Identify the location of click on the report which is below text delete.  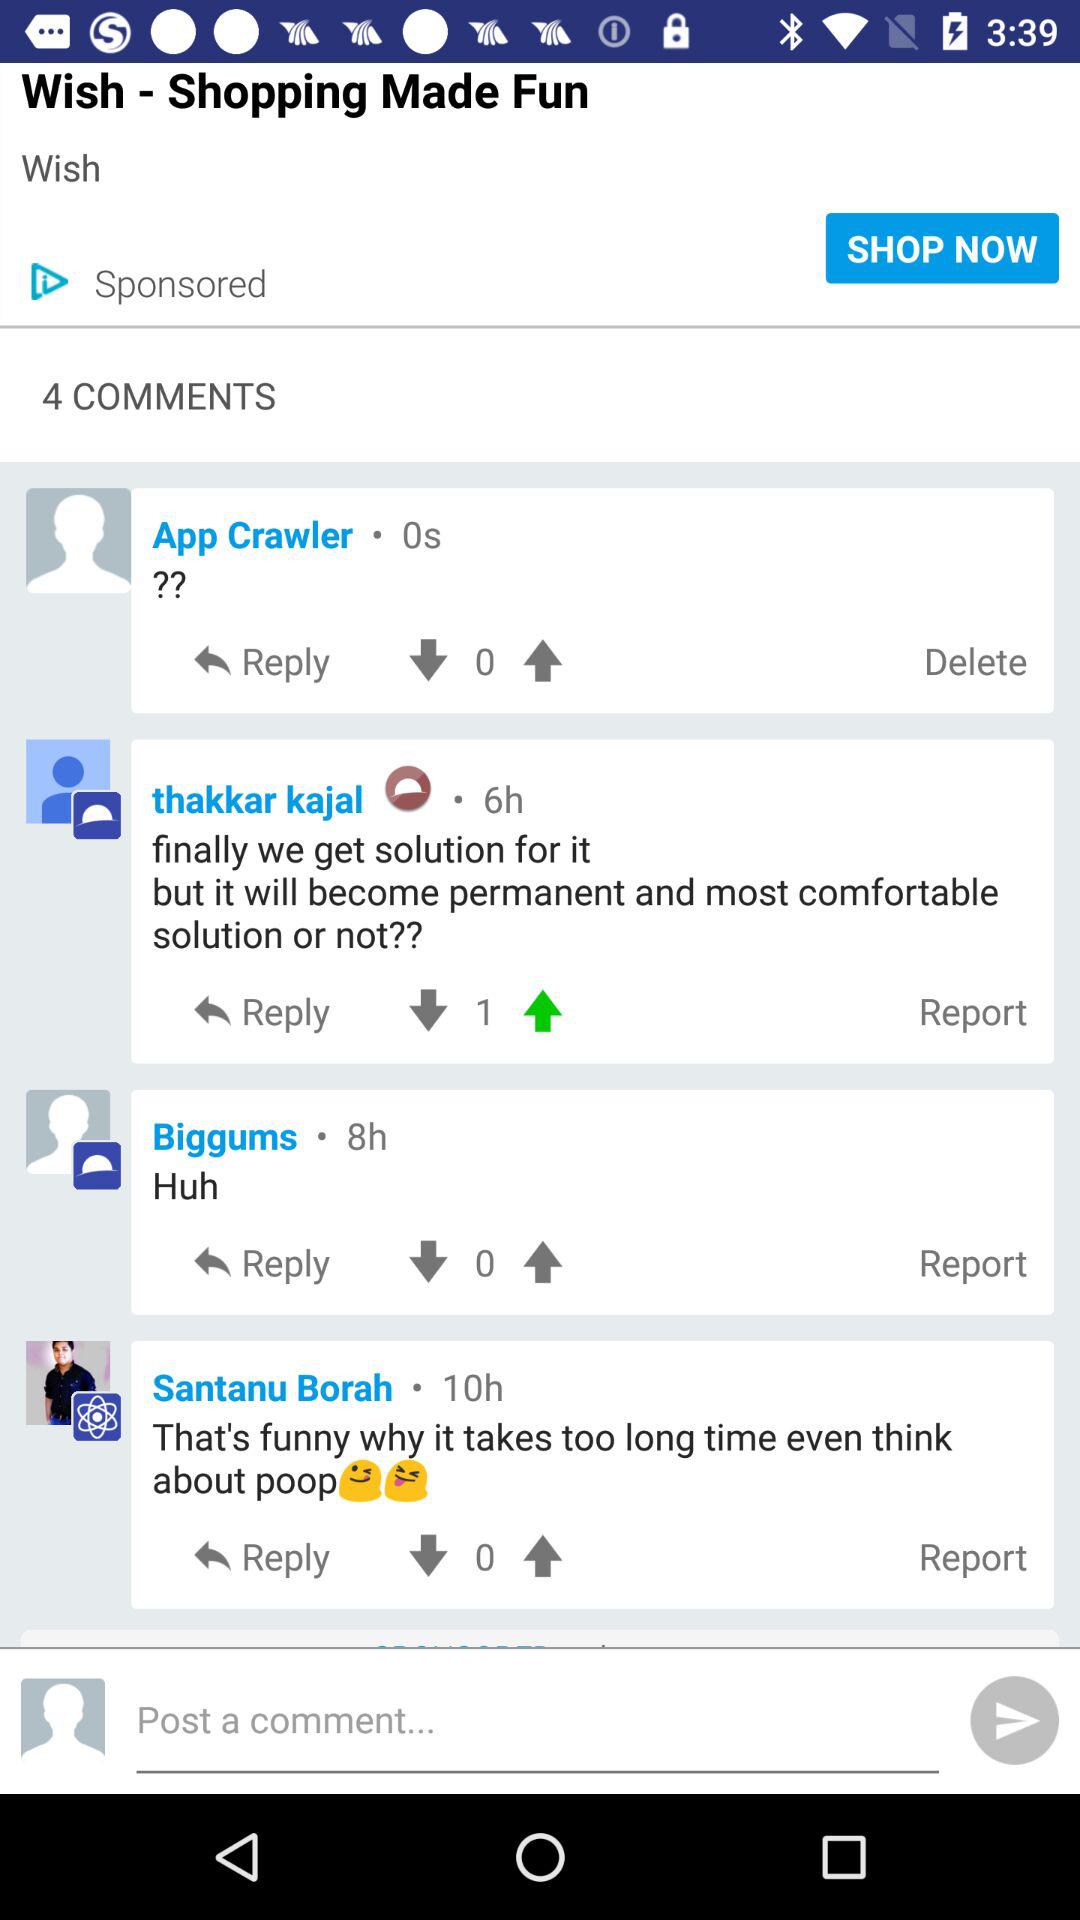
(972, 1010).